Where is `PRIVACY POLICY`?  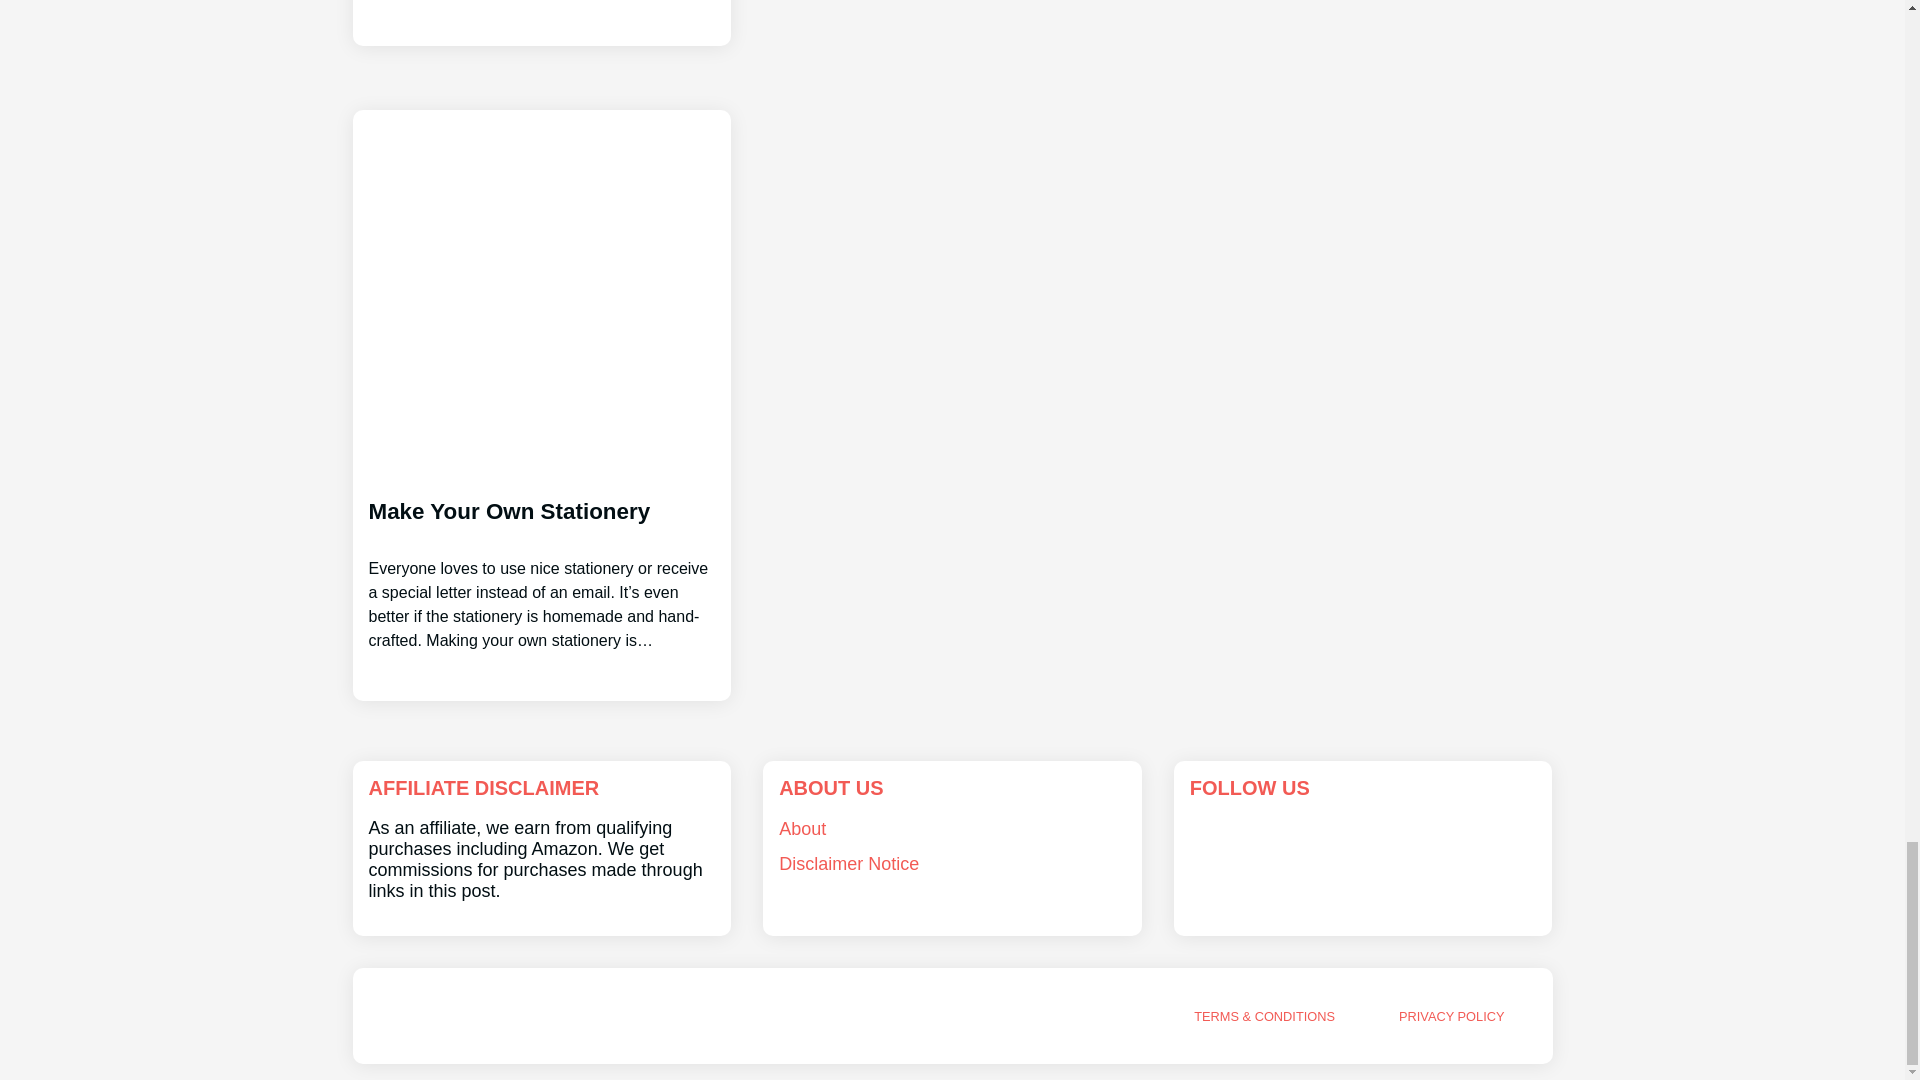 PRIVACY POLICY is located at coordinates (1452, 1016).